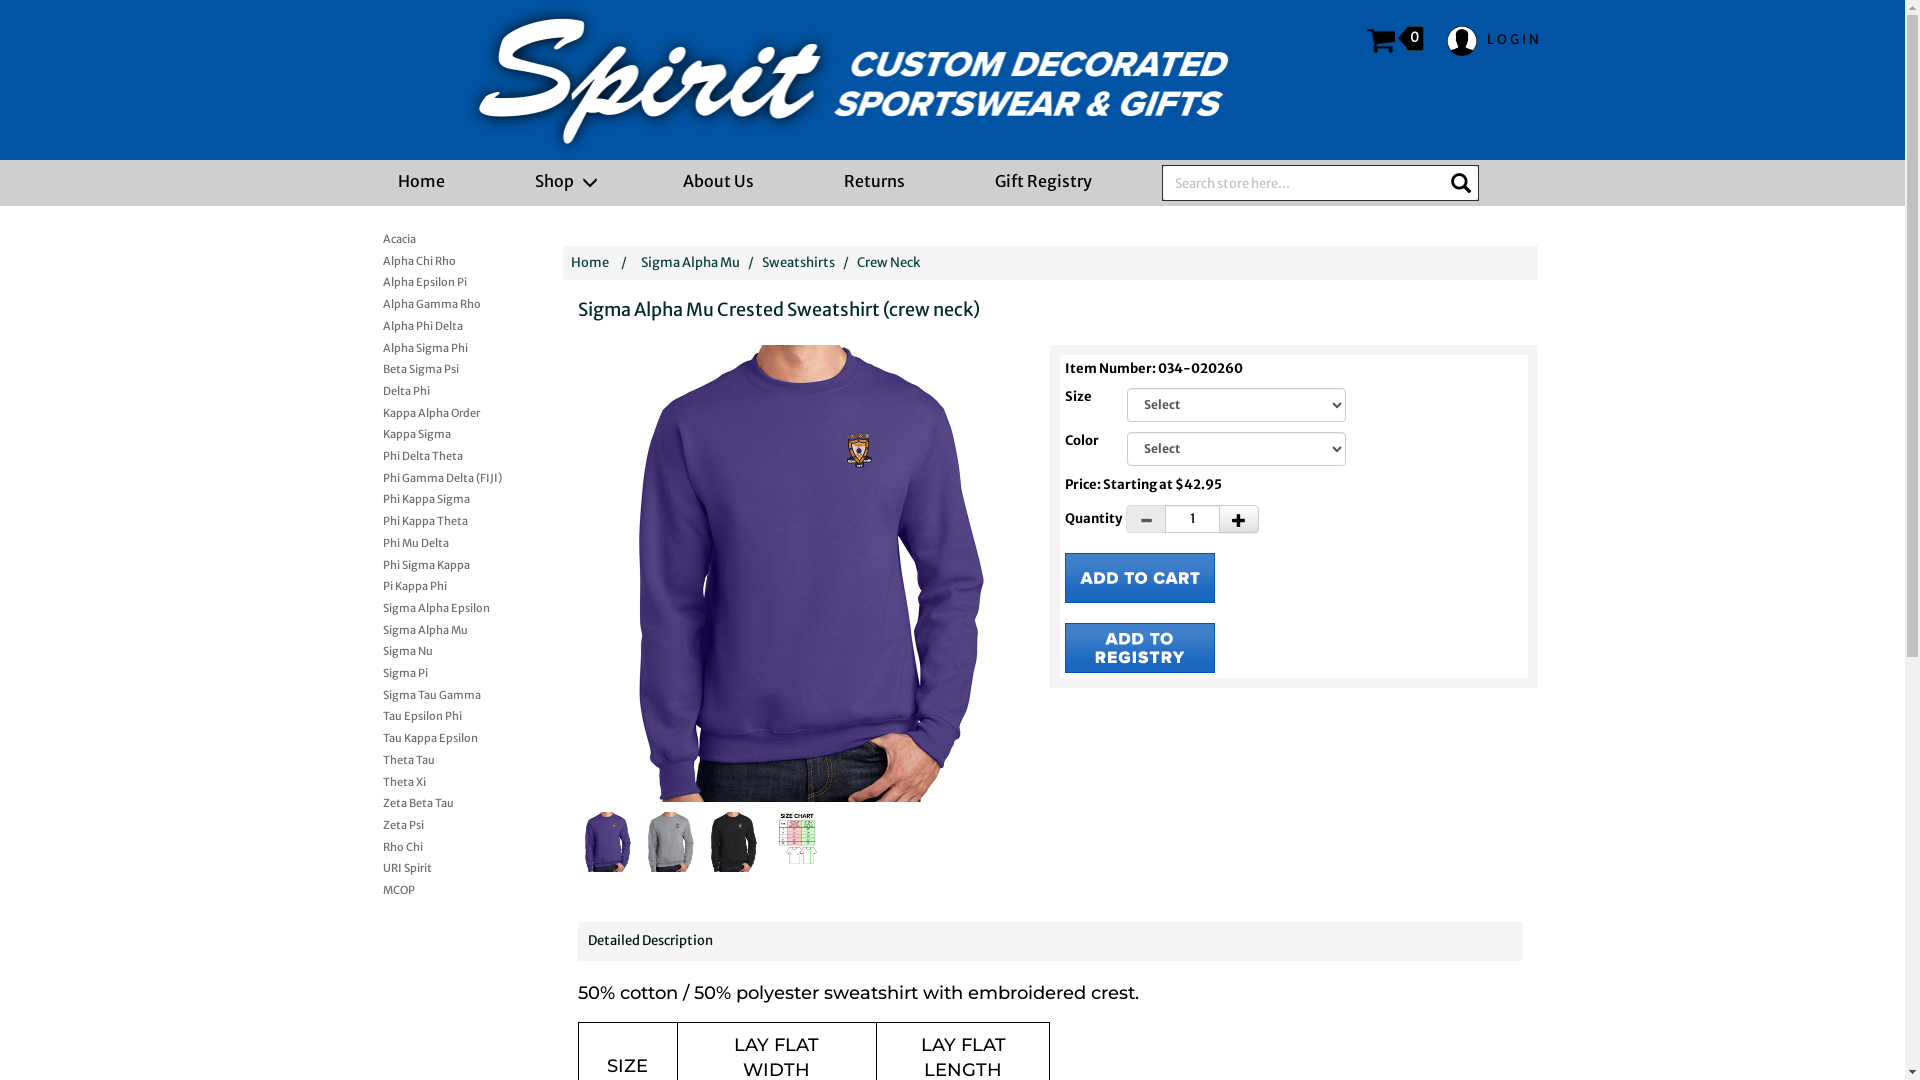  What do you see at coordinates (798, 262) in the screenshot?
I see `Sweatshirts` at bounding box center [798, 262].